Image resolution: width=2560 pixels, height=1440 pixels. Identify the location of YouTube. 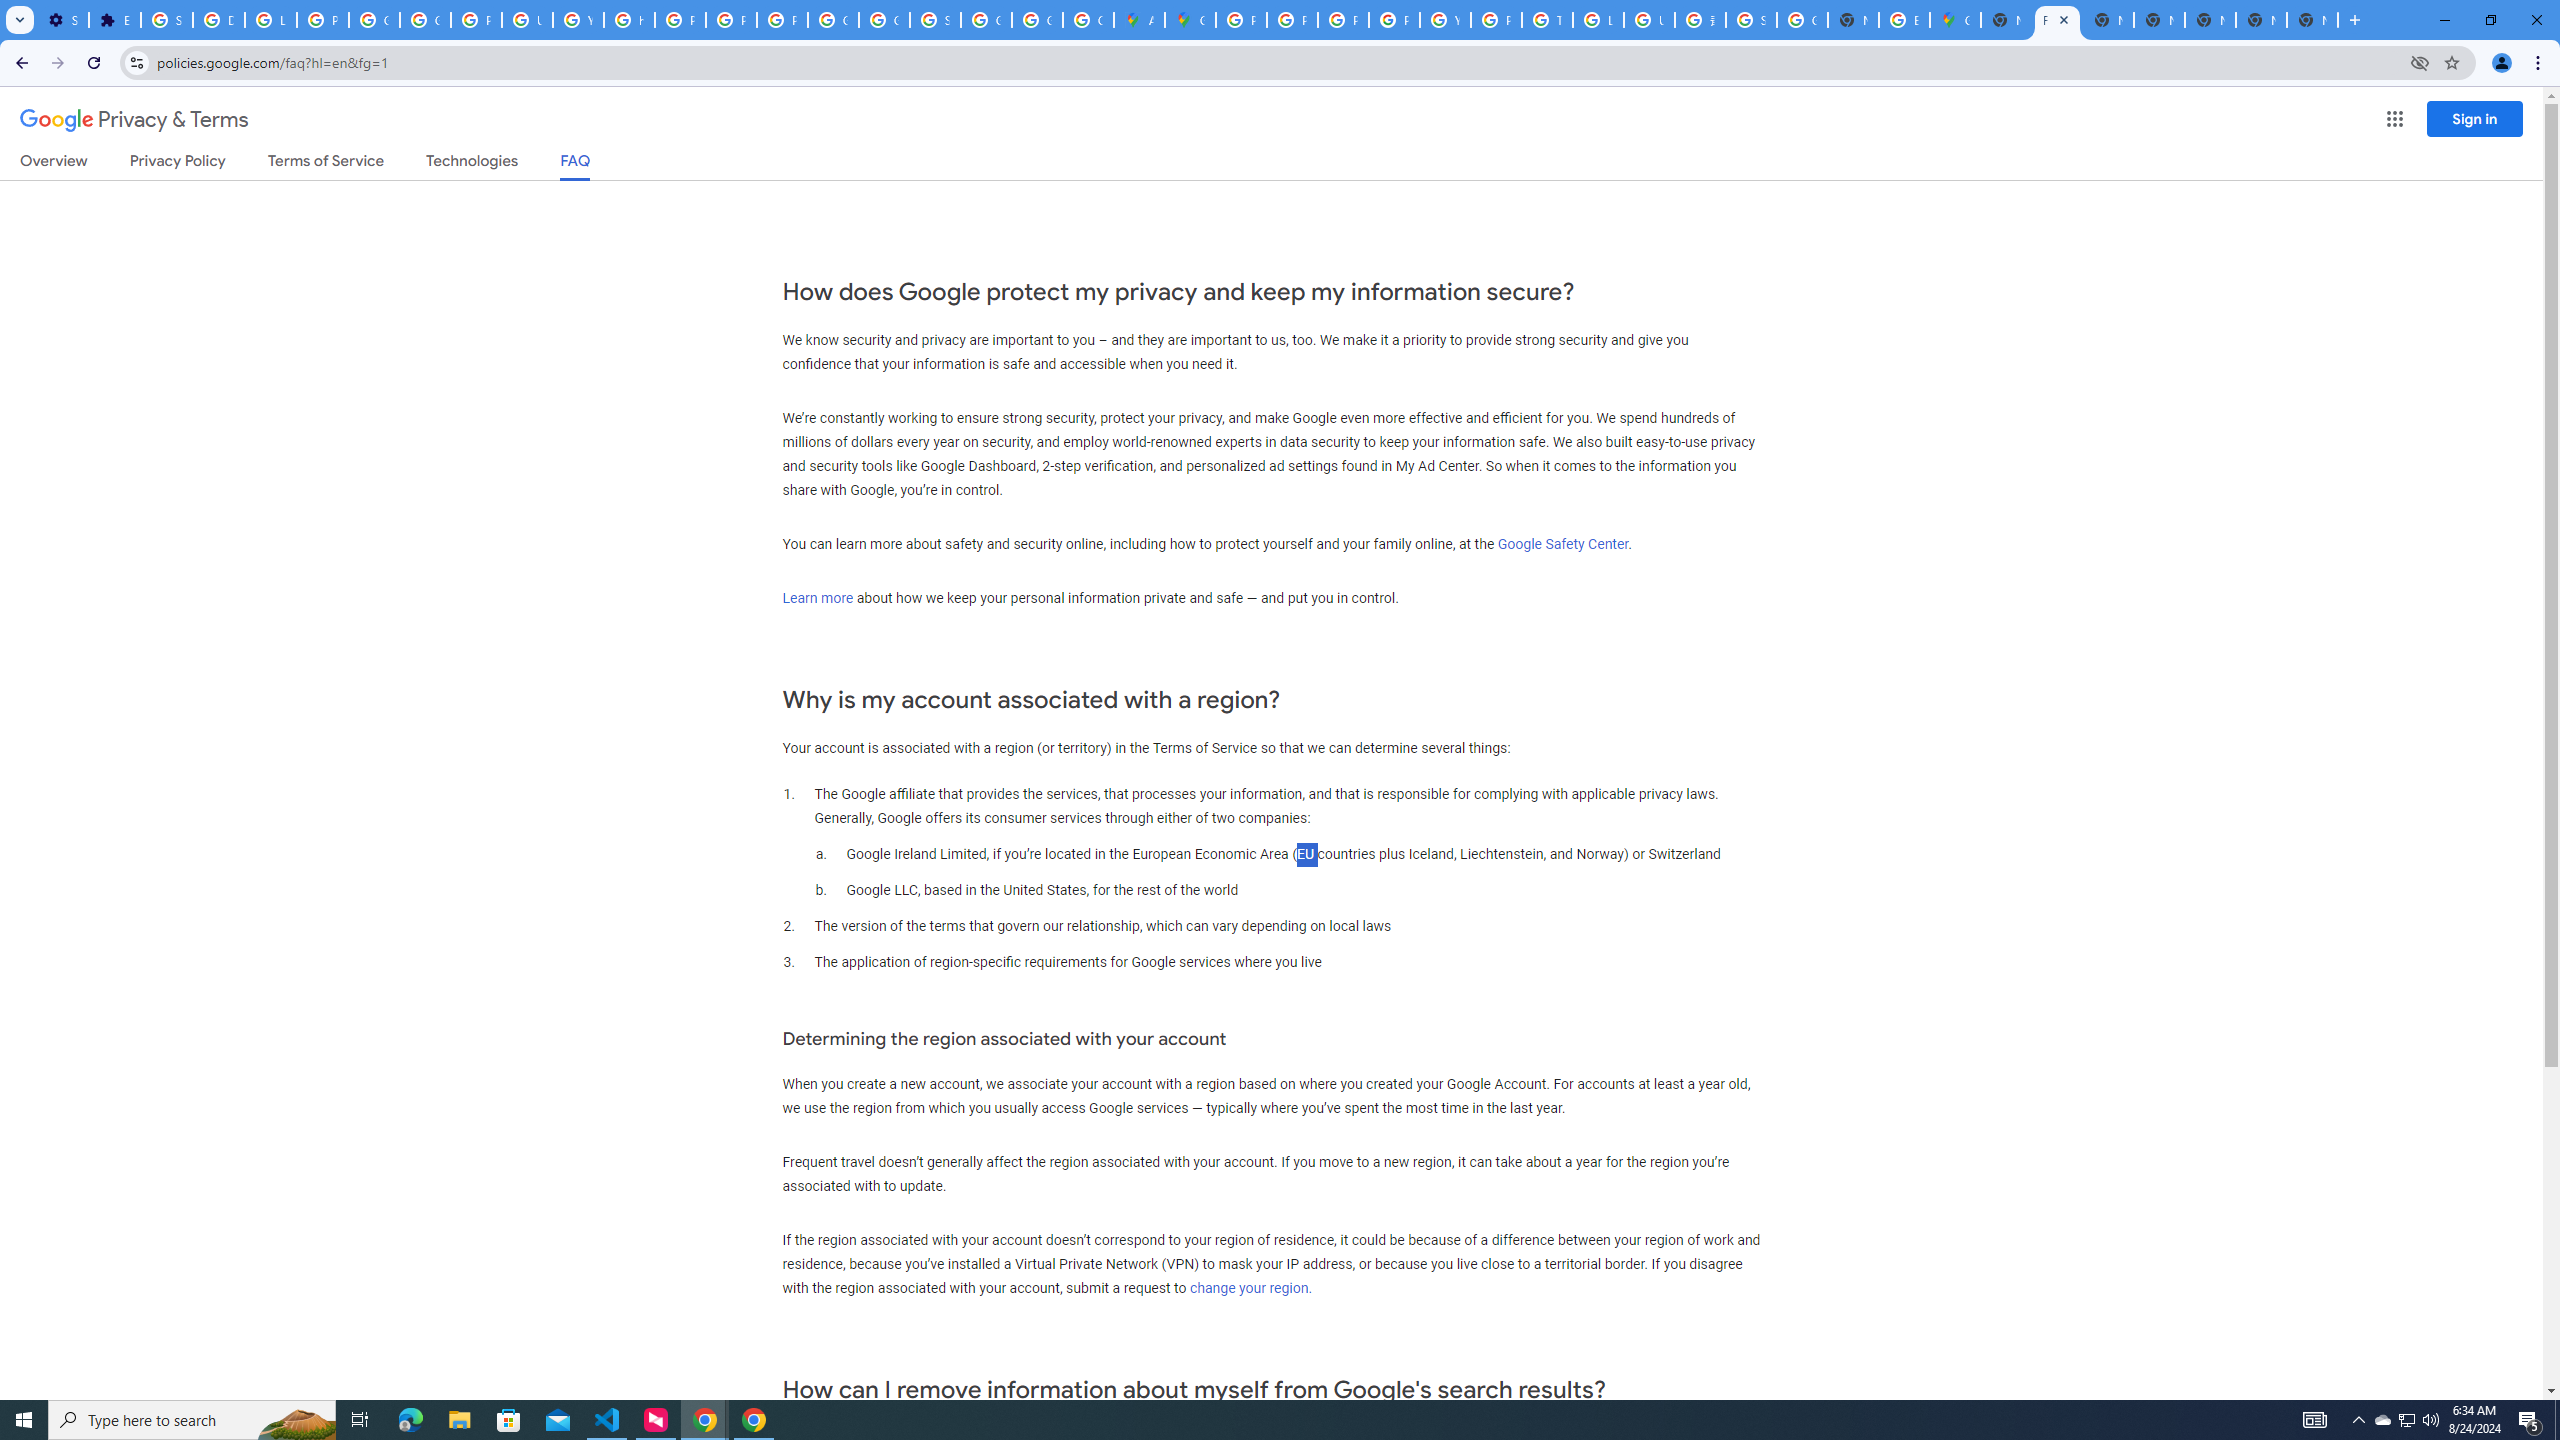
(576, 20).